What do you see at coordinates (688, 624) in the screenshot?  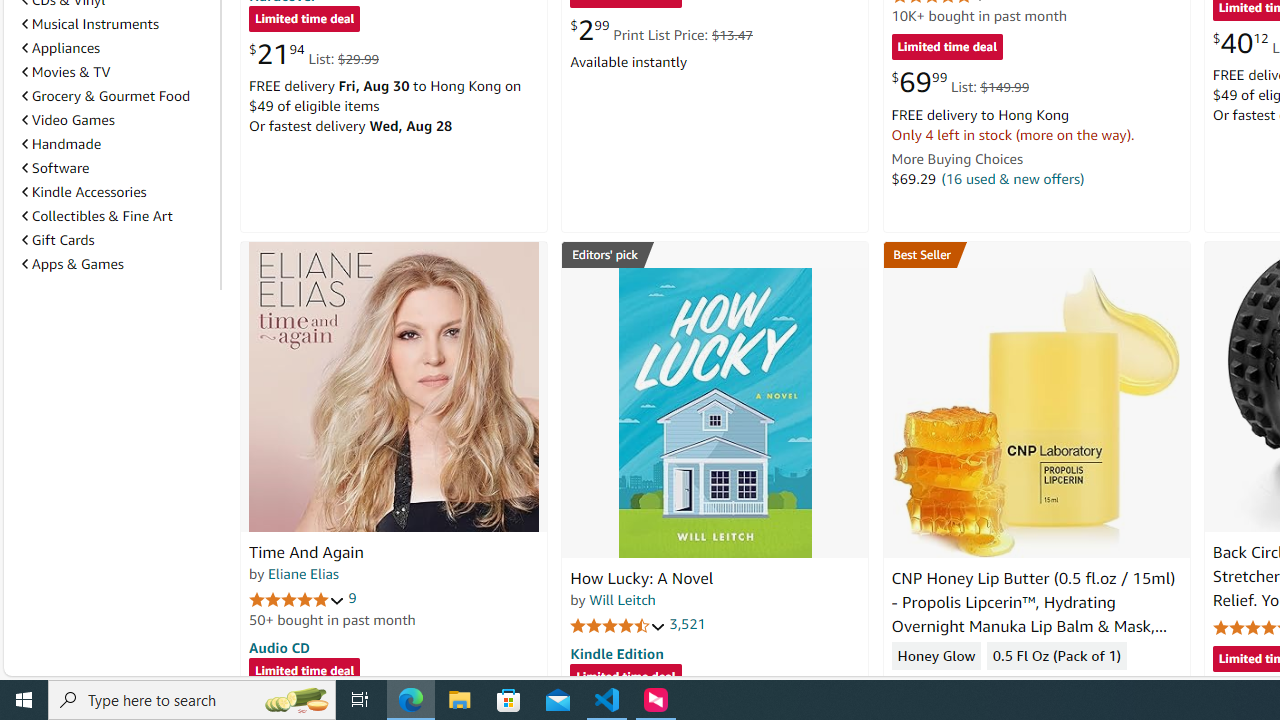 I see `3,521` at bounding box center [688, 624].